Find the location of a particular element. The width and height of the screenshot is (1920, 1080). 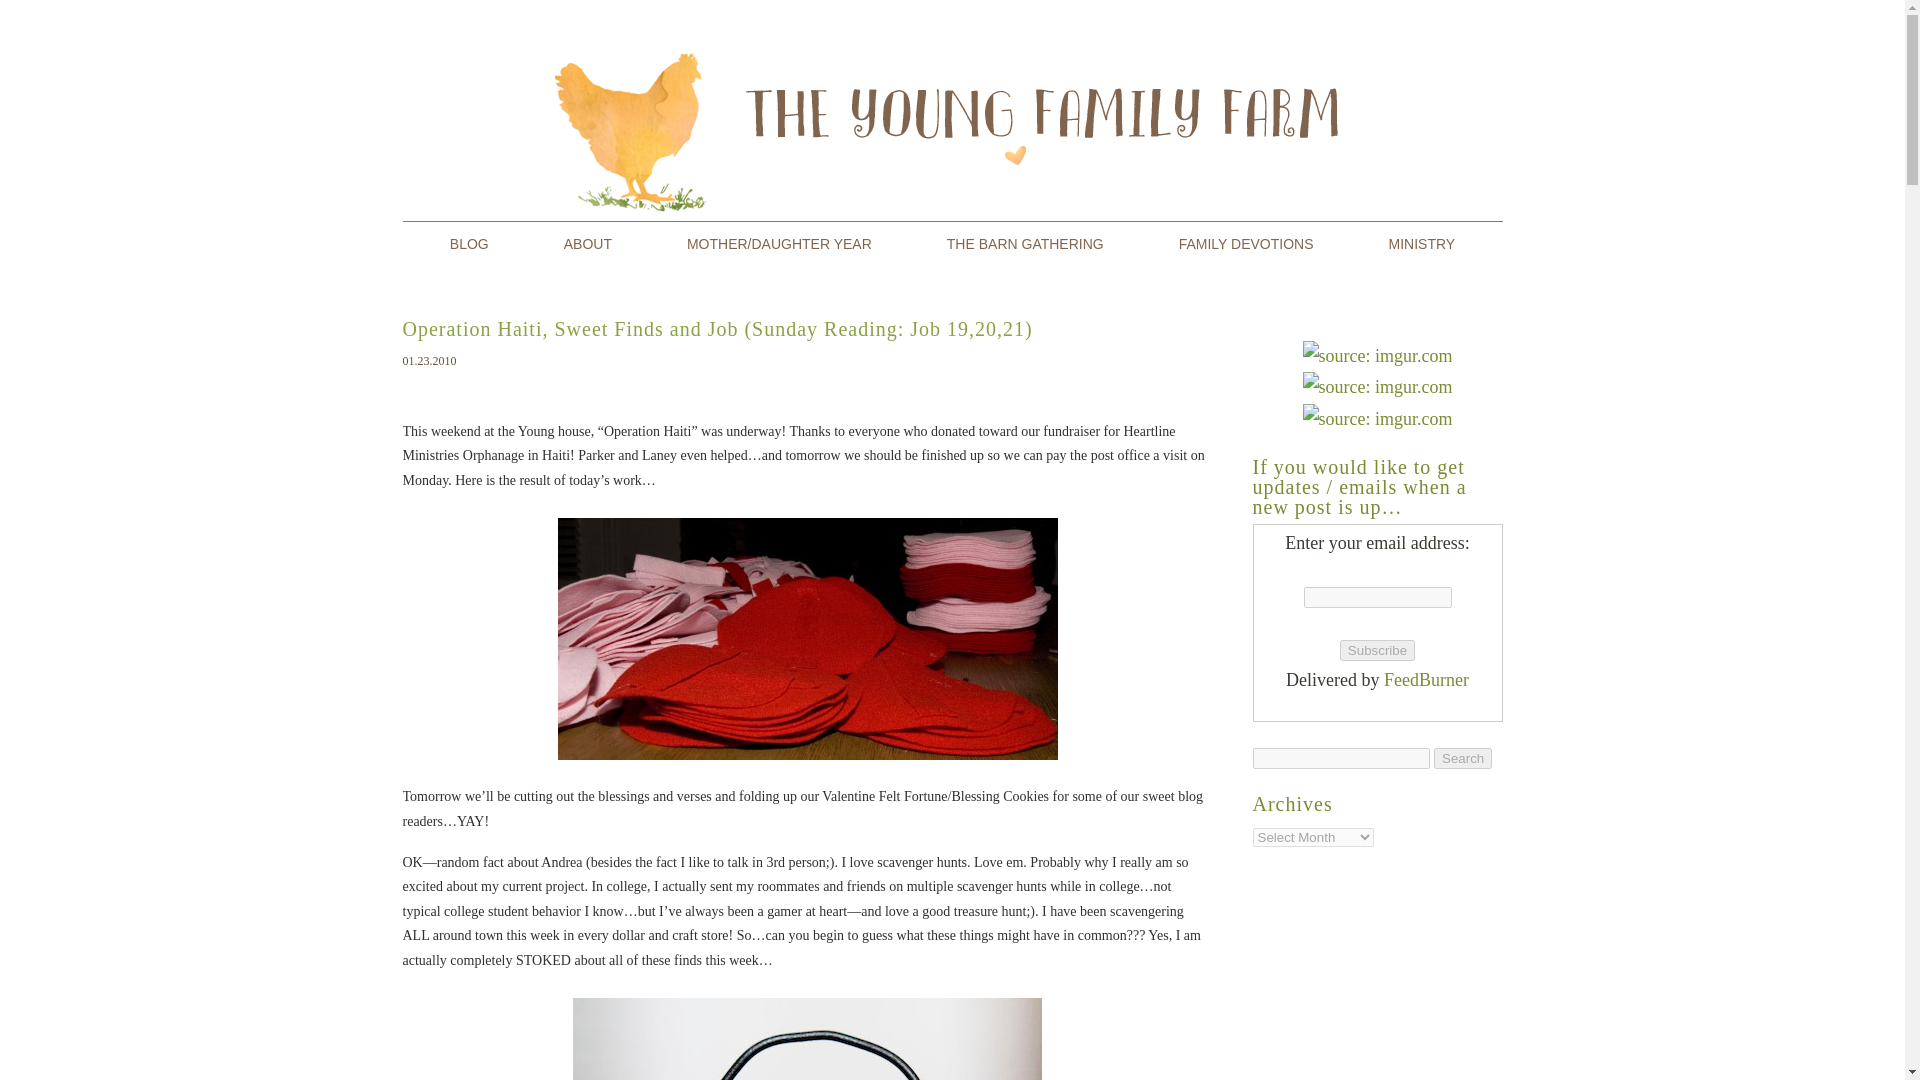

source: imgur.com is located at coordinates (1376, 356).